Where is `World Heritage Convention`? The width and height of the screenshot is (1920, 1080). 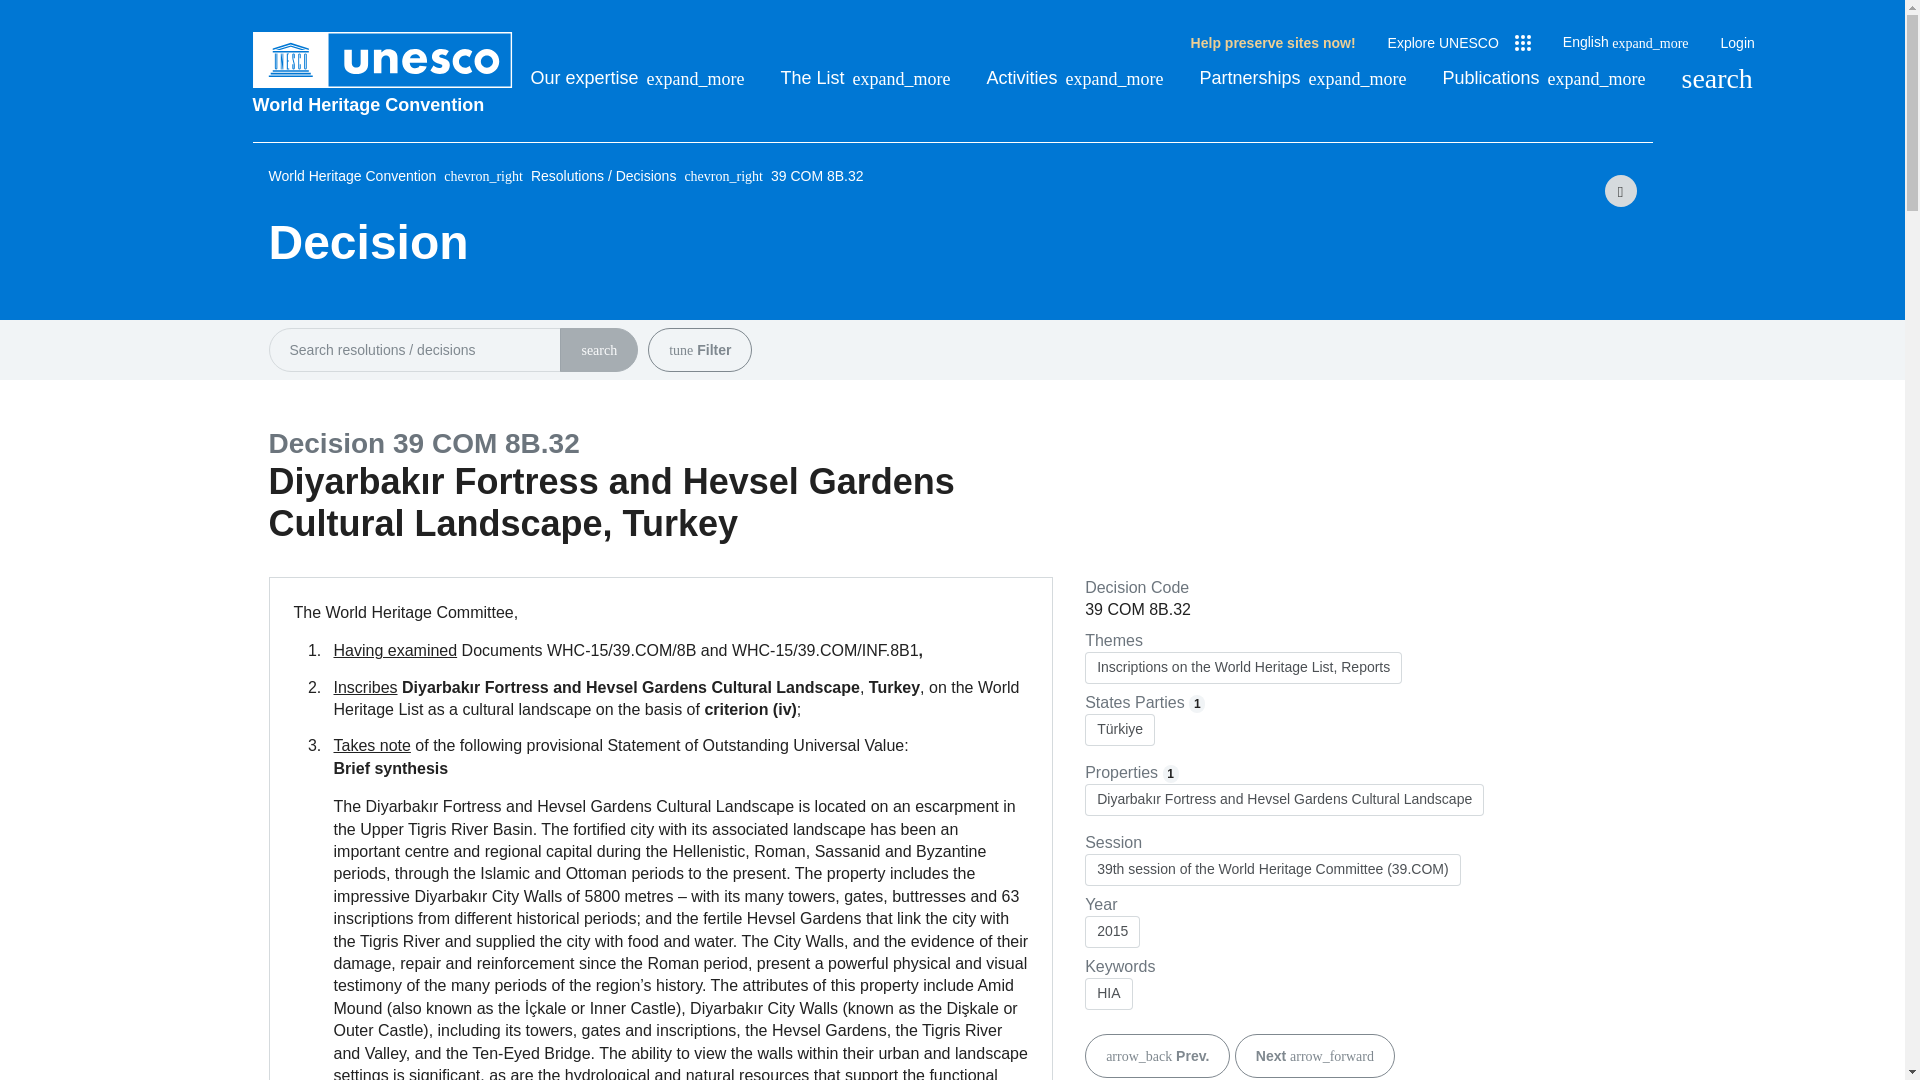 World Heritage Convention is located at coordinates (382, 104).